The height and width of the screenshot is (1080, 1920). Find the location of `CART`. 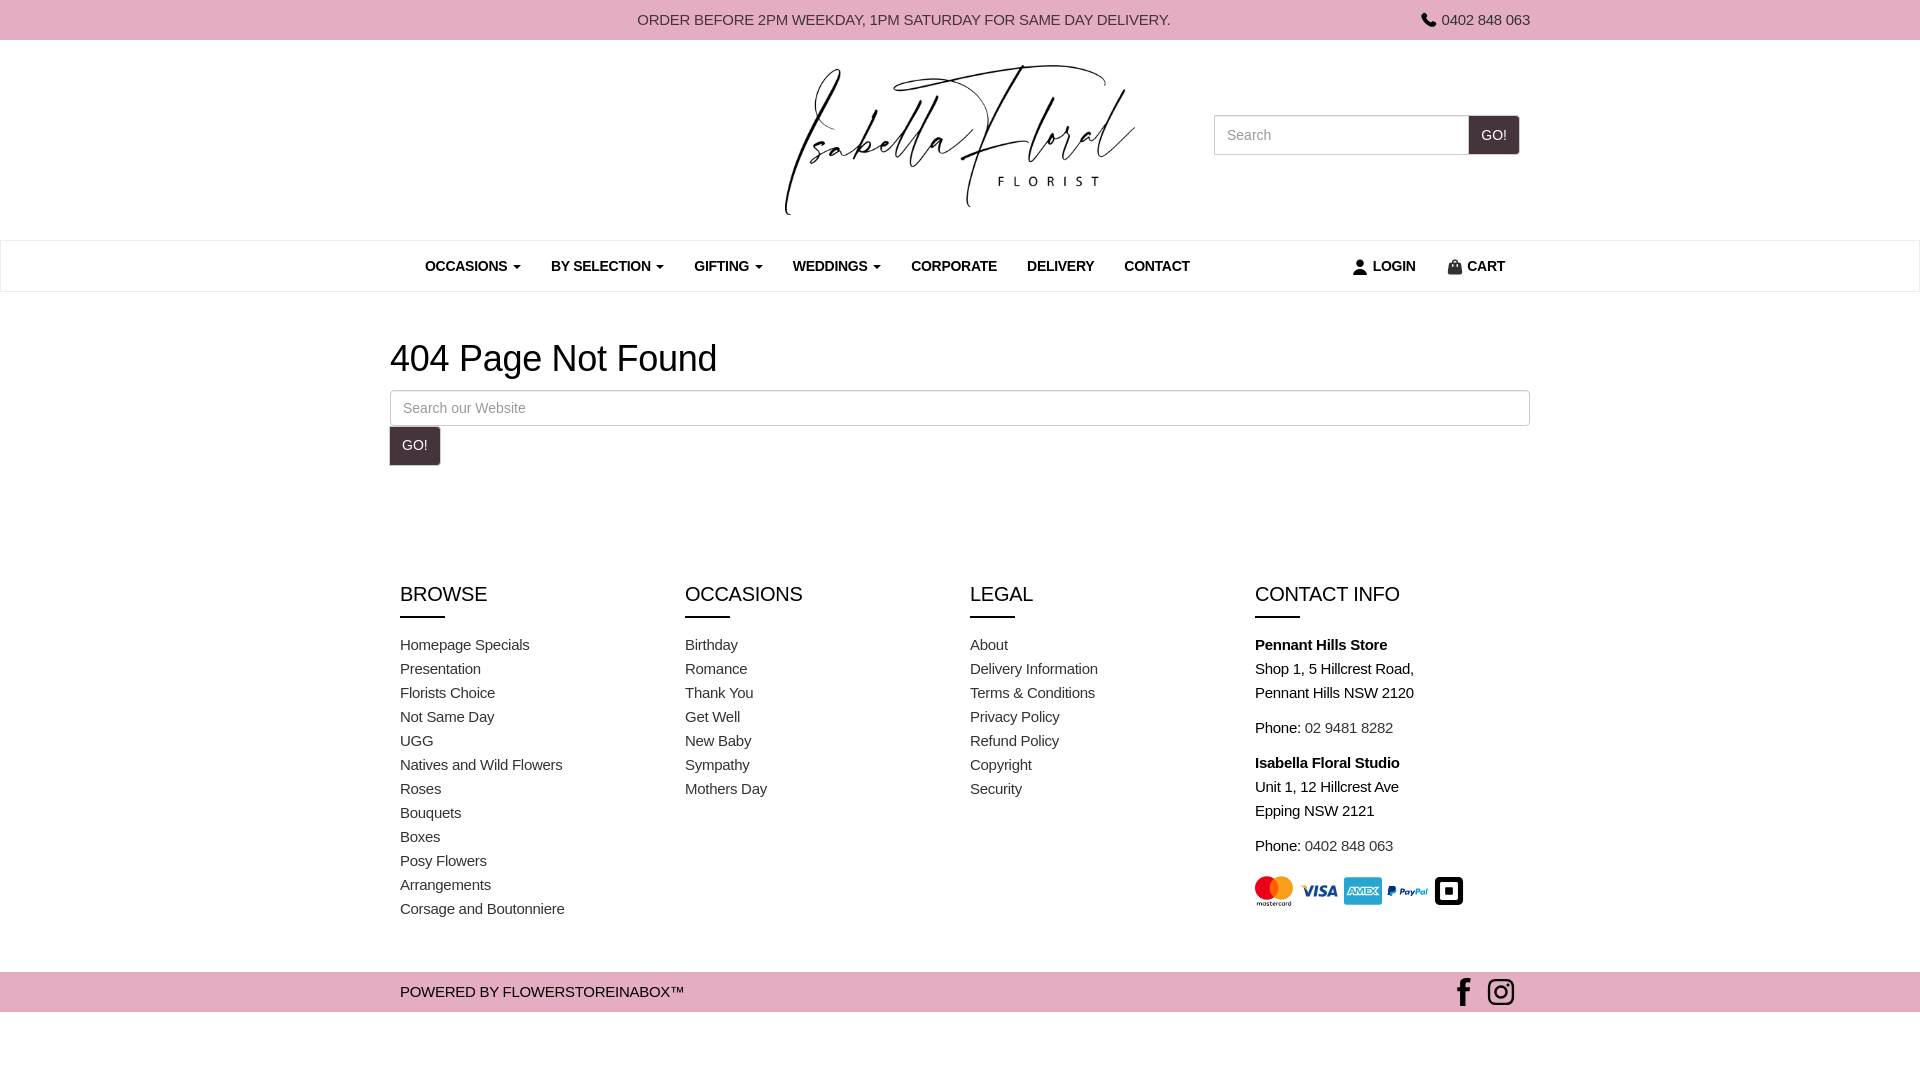

CART is located at coordinates (1476, 266).